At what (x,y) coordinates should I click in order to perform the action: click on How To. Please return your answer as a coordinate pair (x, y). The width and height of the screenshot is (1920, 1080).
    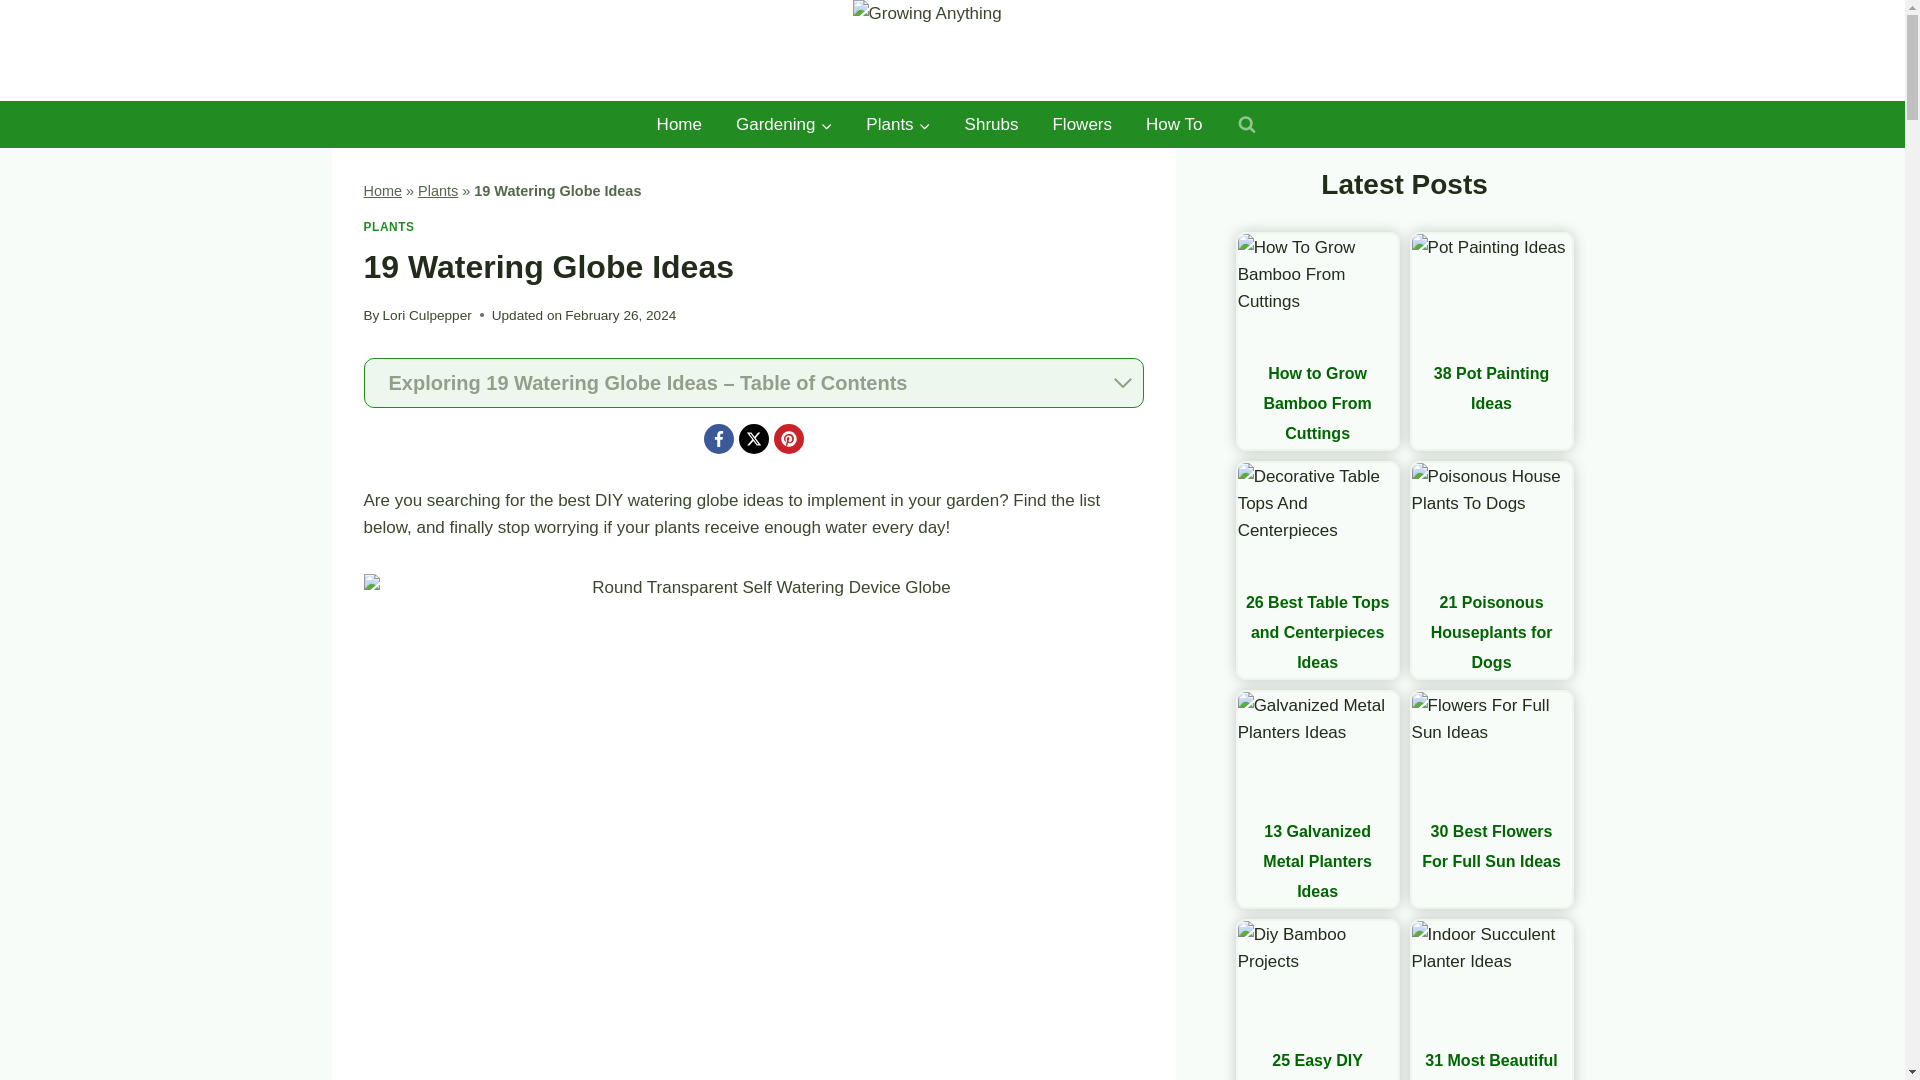
    Looking at the image, I should click on (1174, 125).